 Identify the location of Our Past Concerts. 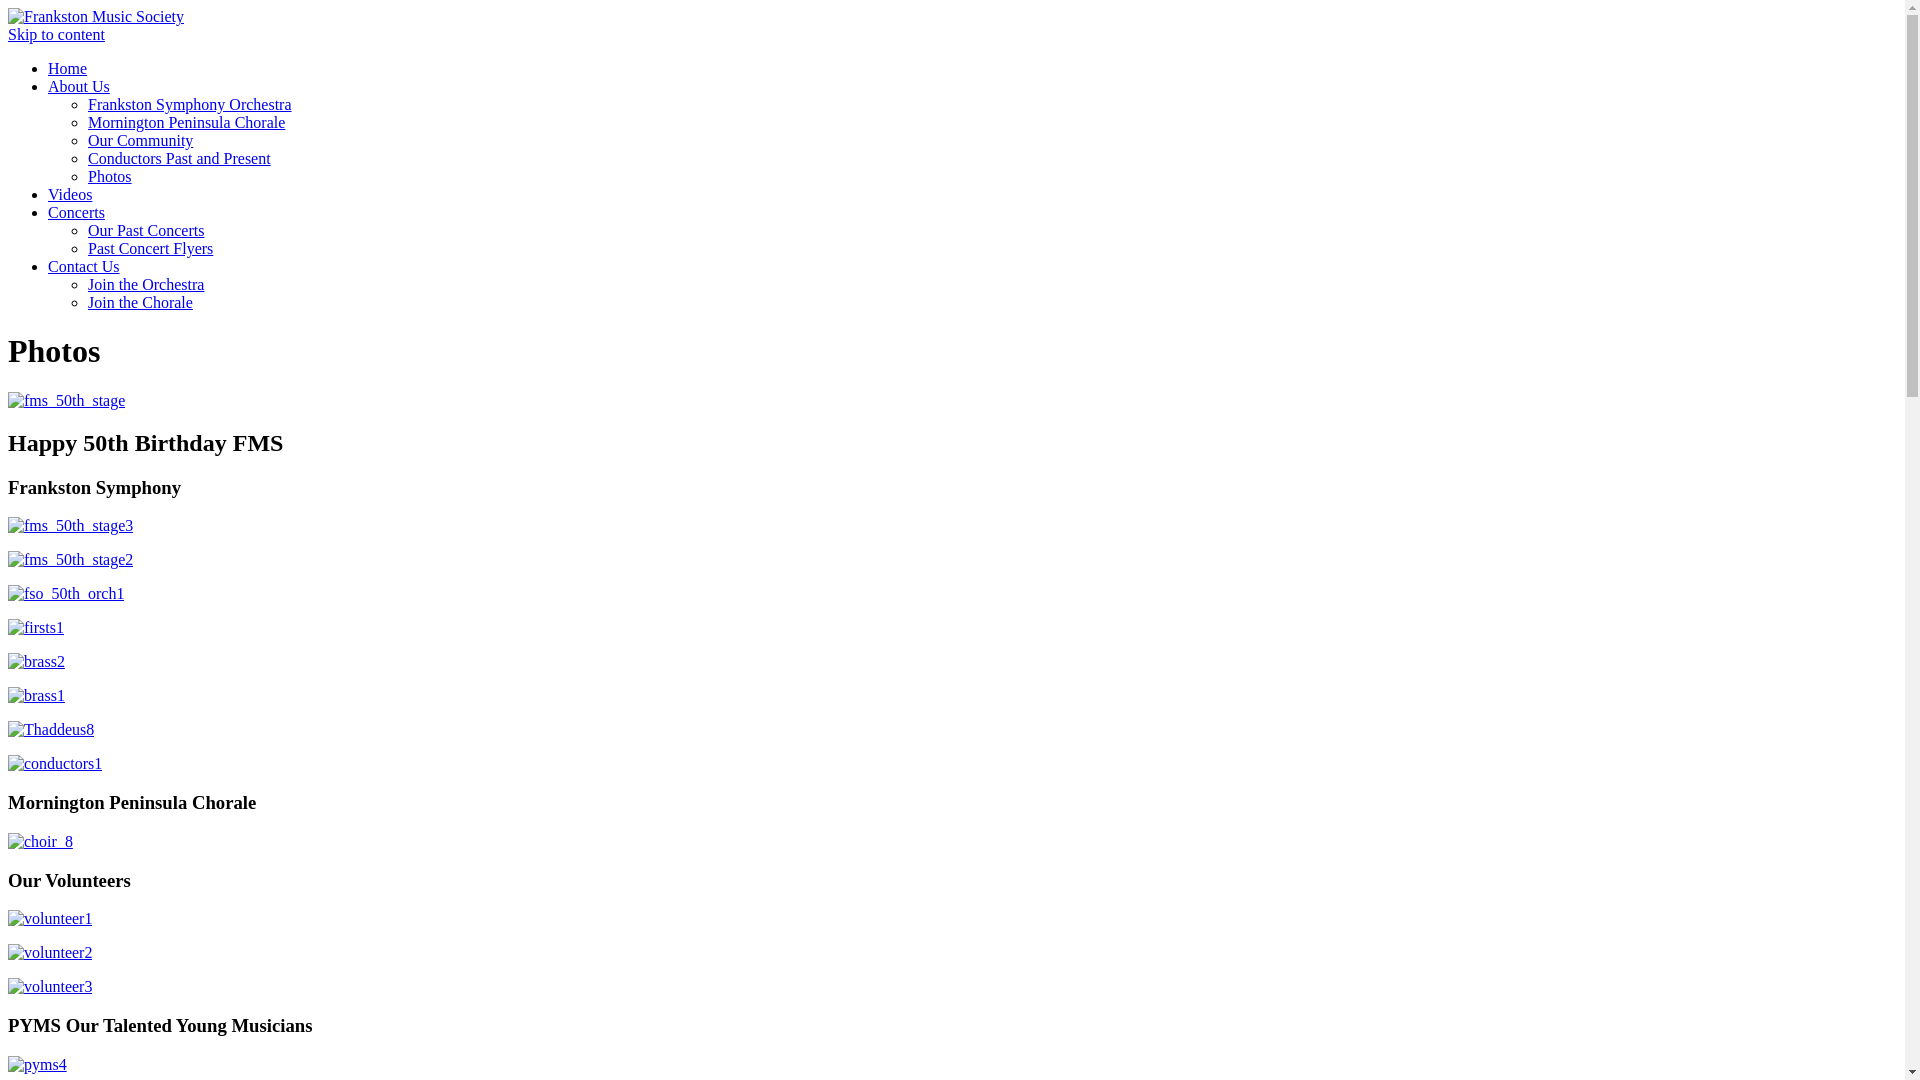
(146, 230).